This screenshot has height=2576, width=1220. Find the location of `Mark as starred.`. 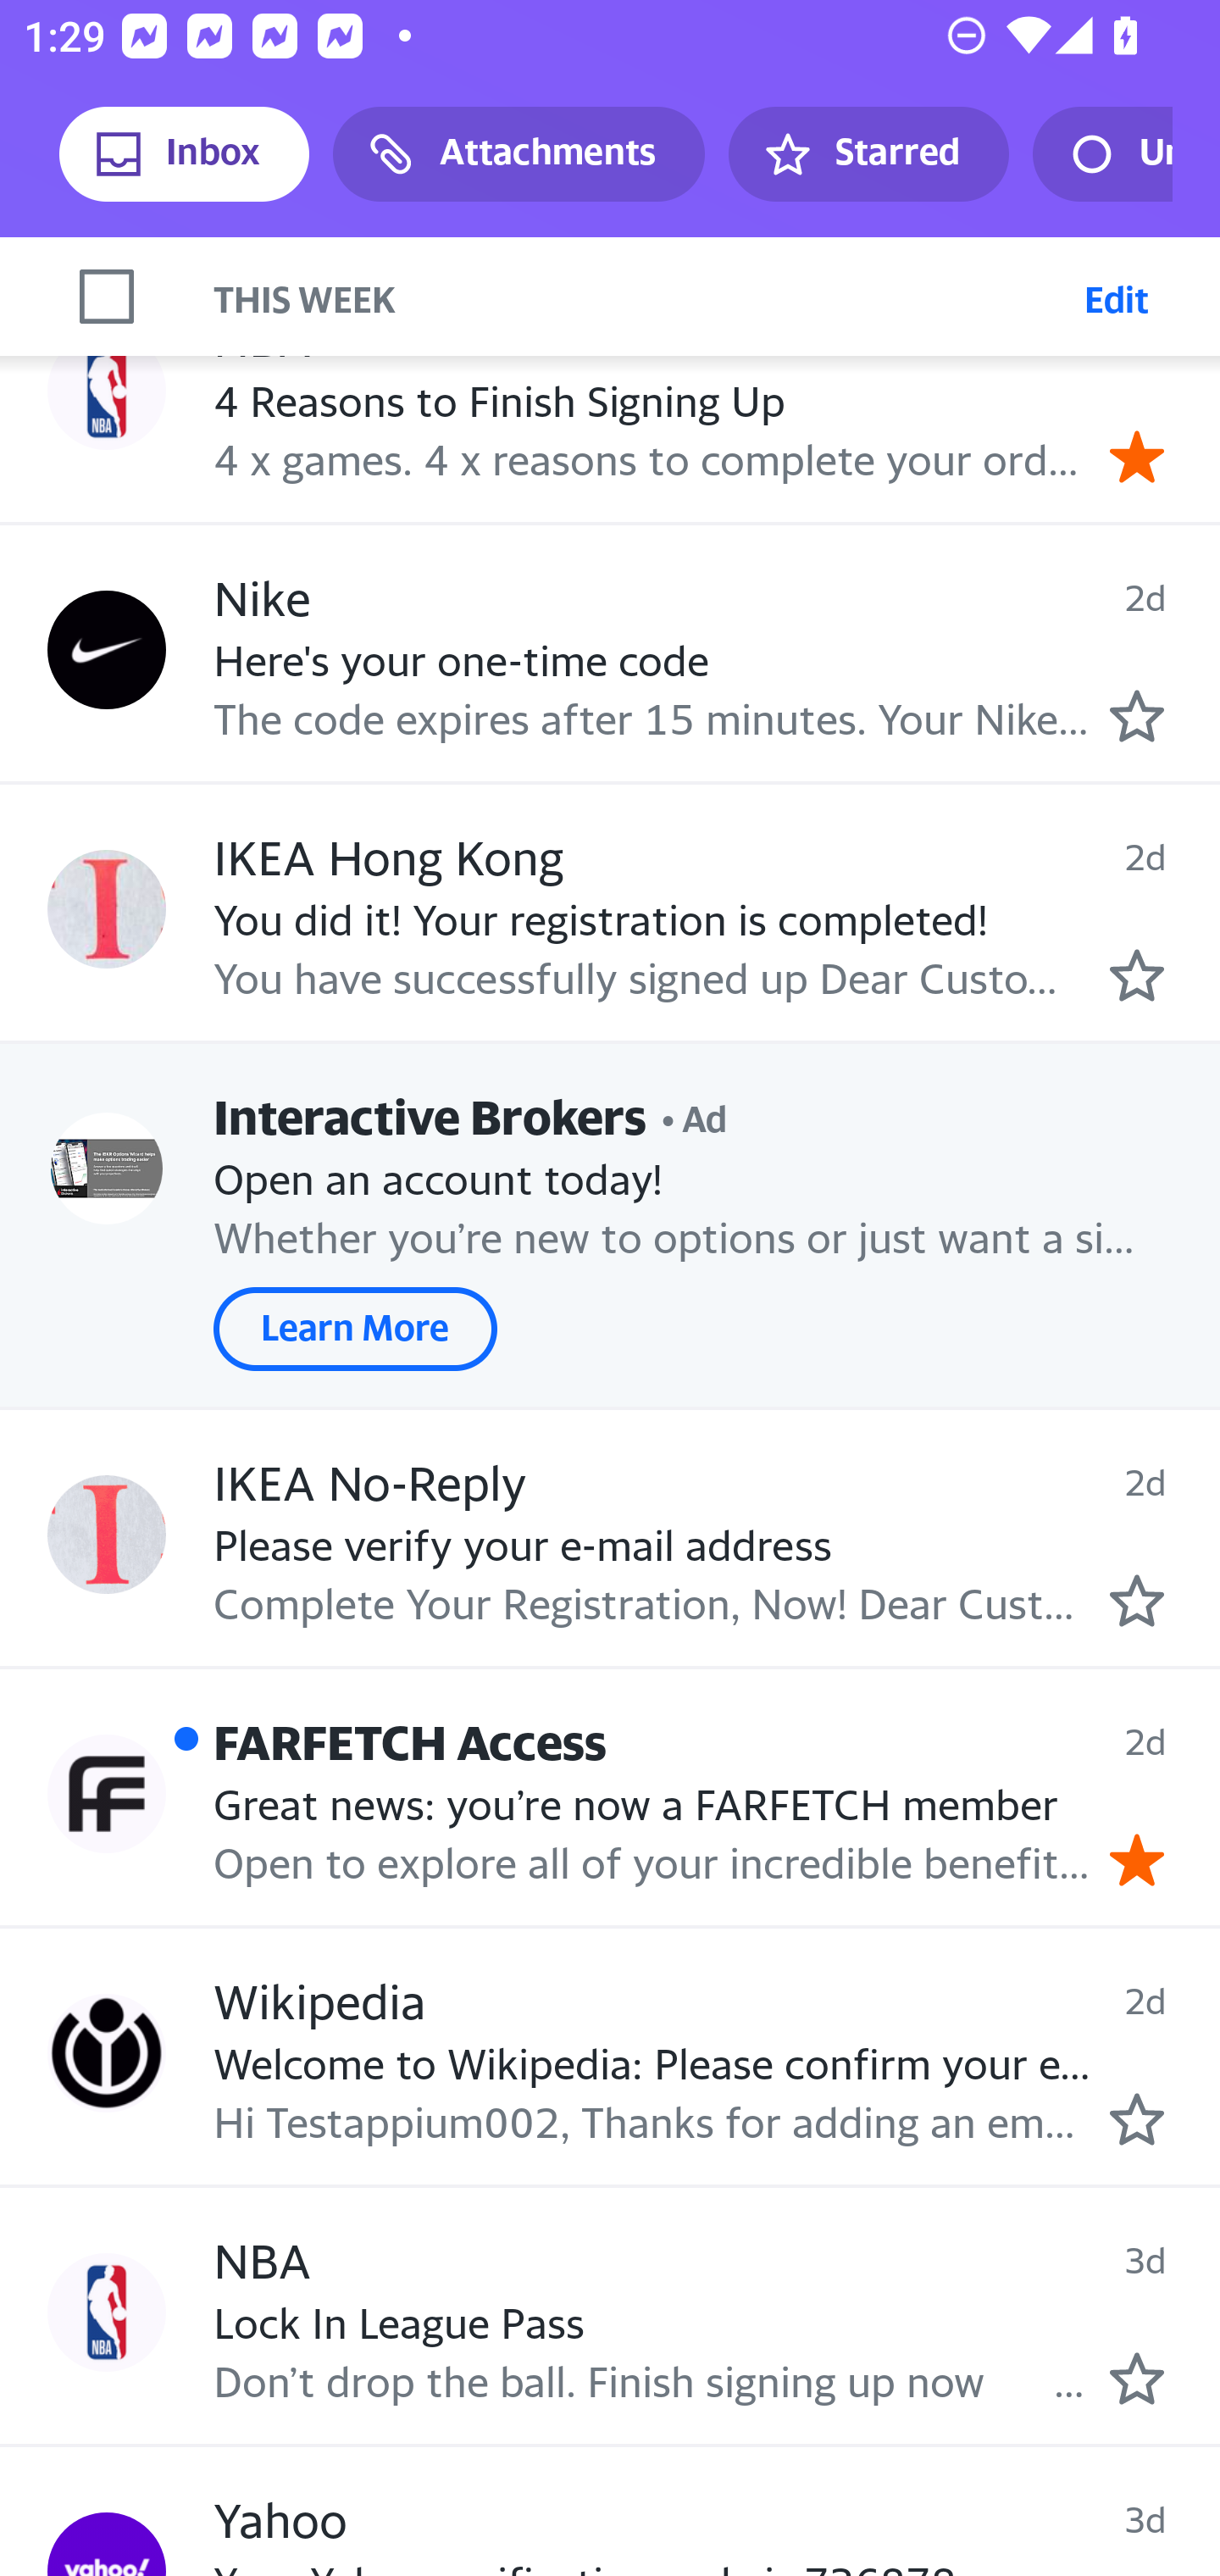

Mark as starred. is located at coordinates (1137, 2379).